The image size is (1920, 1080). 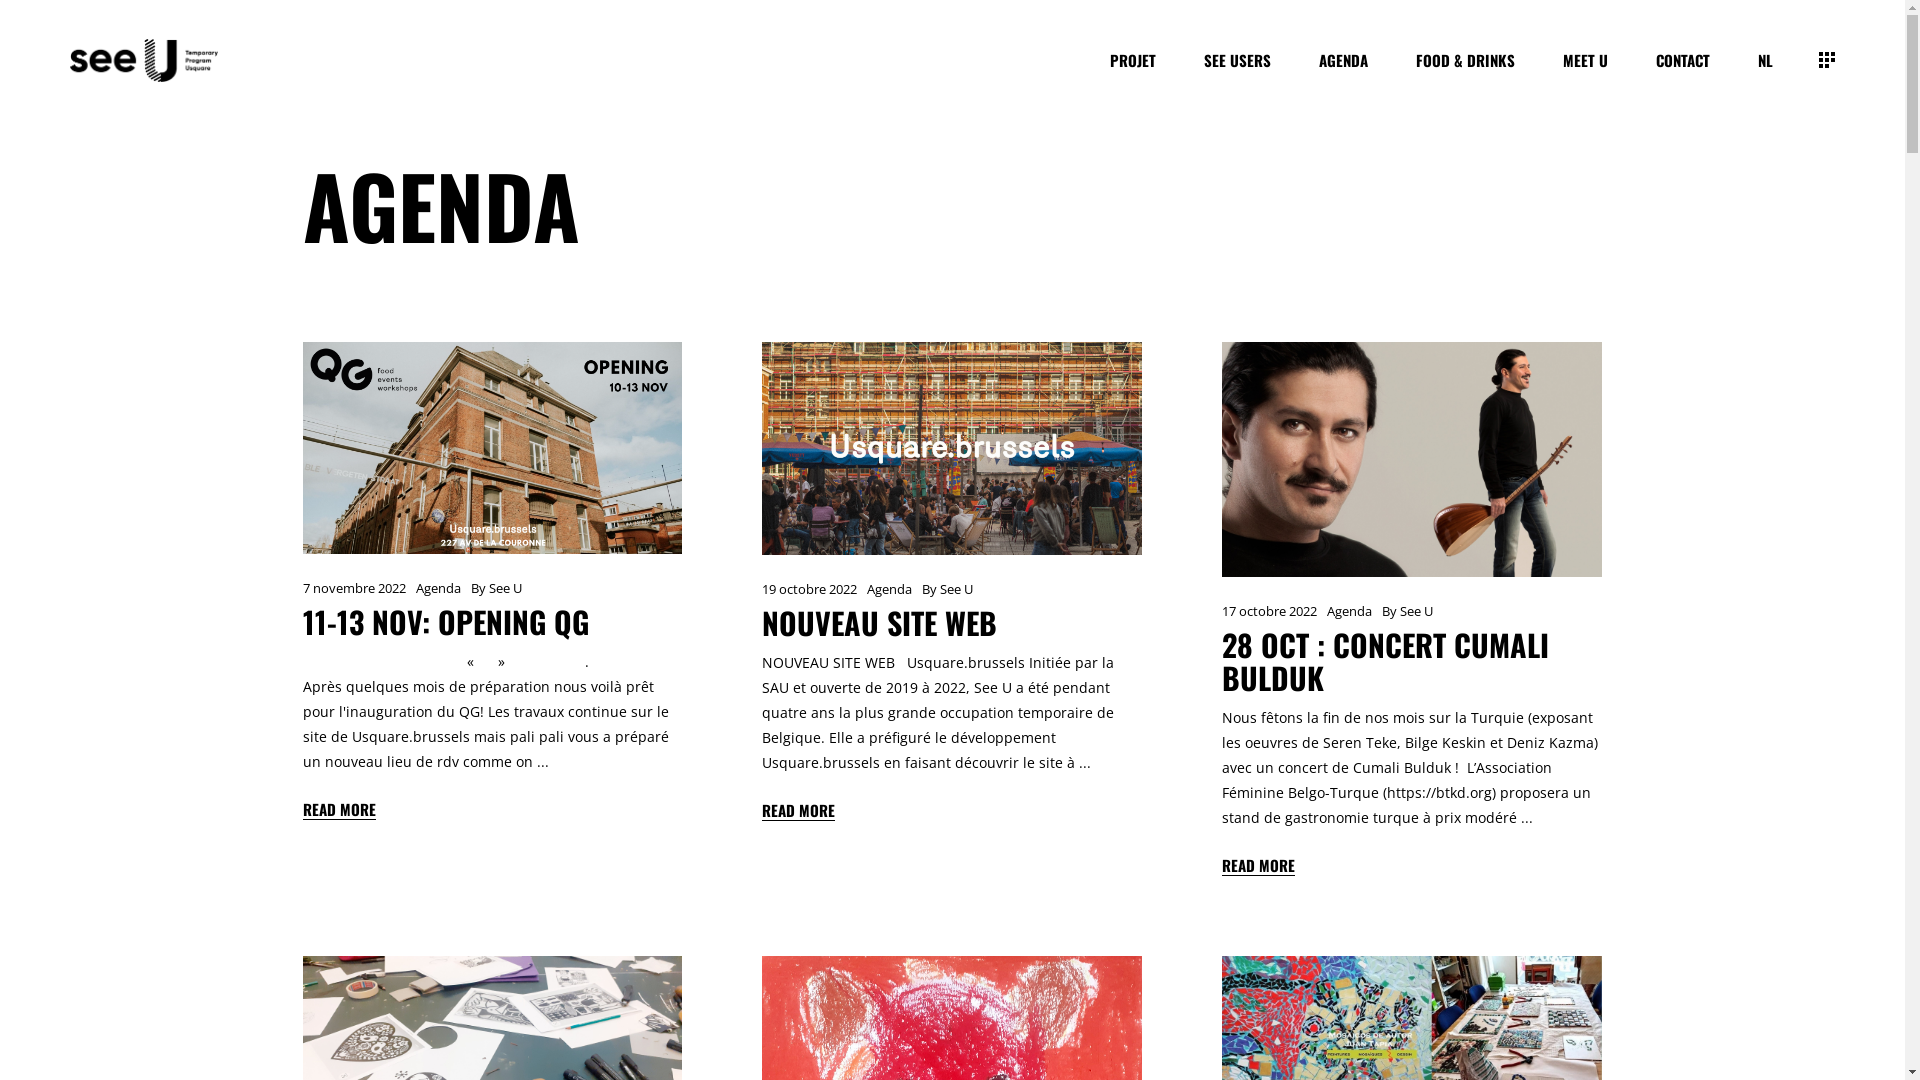 What do you see at coordinates (1412, 460) in the screenshot?
I see `28 OCT : CONCERT CUMALI BULDUK` at bounding box center [1412, 460].